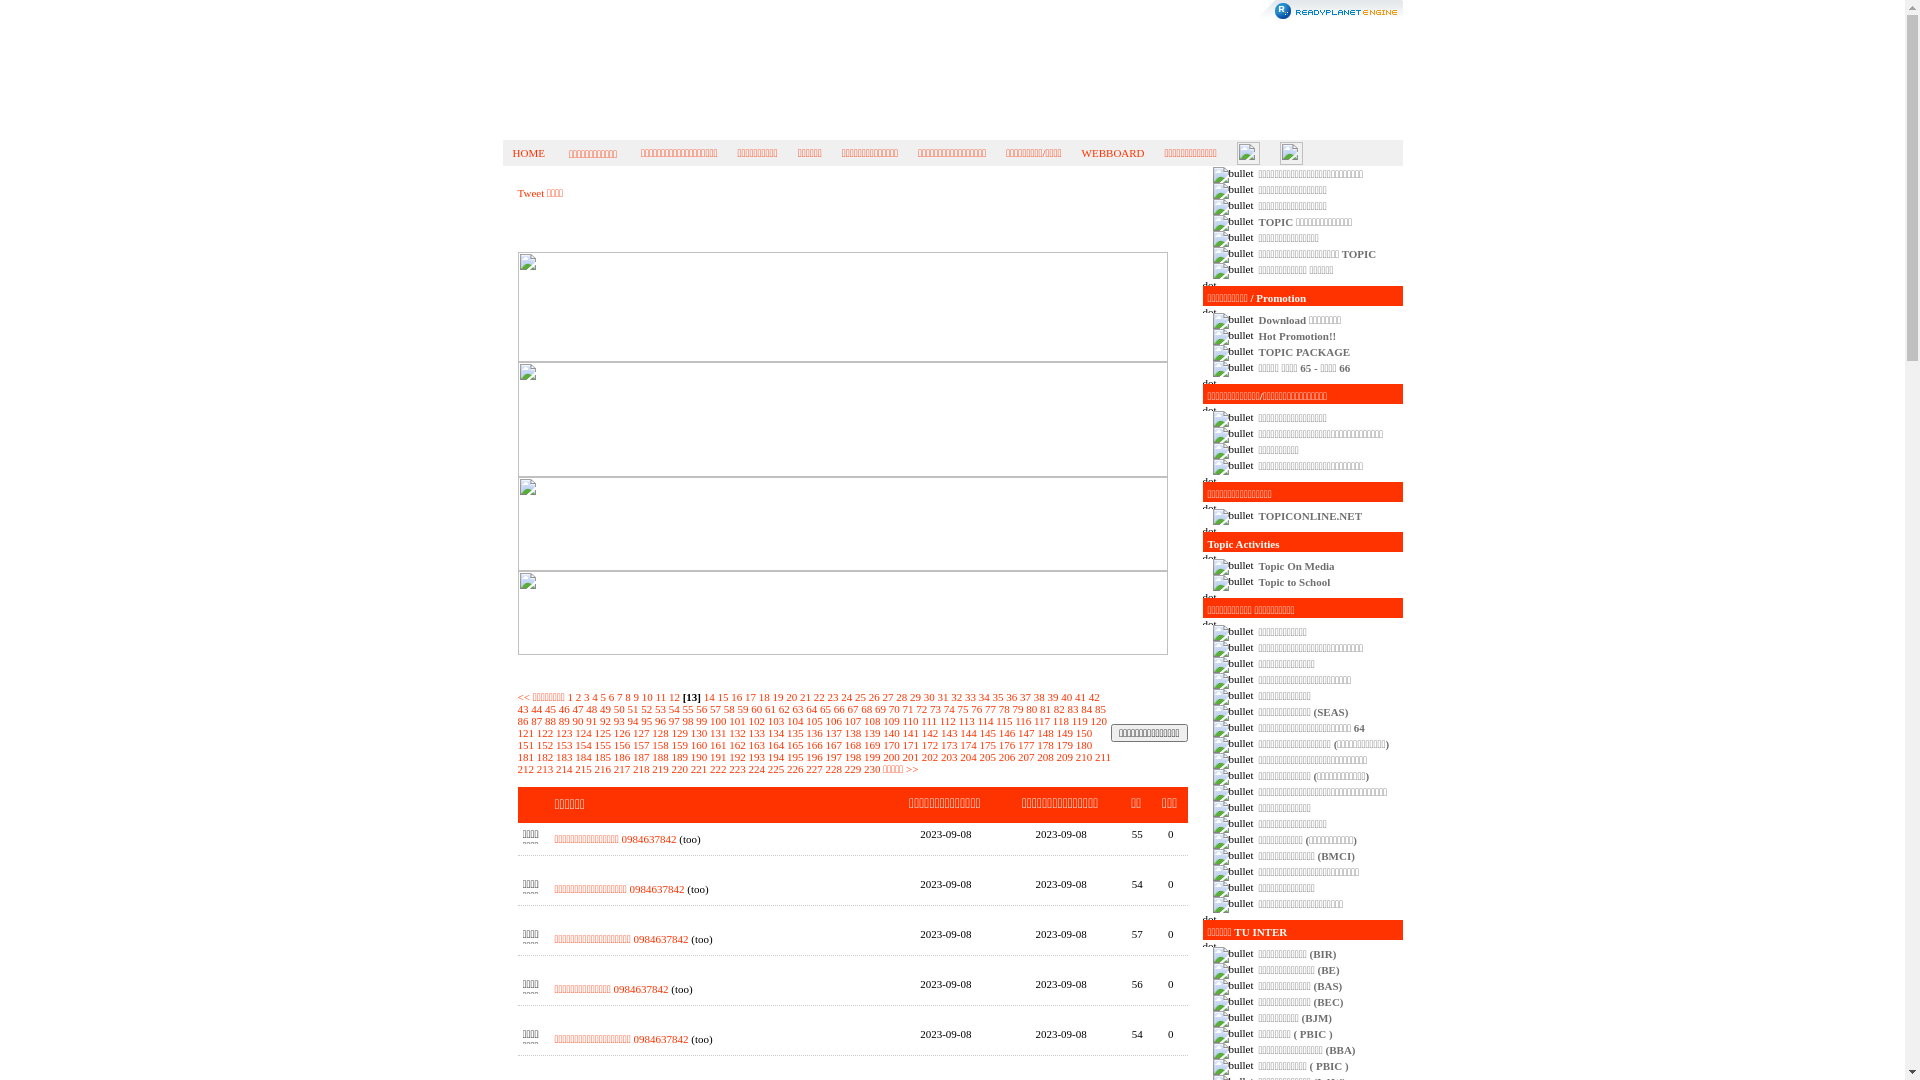 The image size is (1920, 1080). Describe the element at coordinates (776, 757) in the screenshot. I see `194` at that location.